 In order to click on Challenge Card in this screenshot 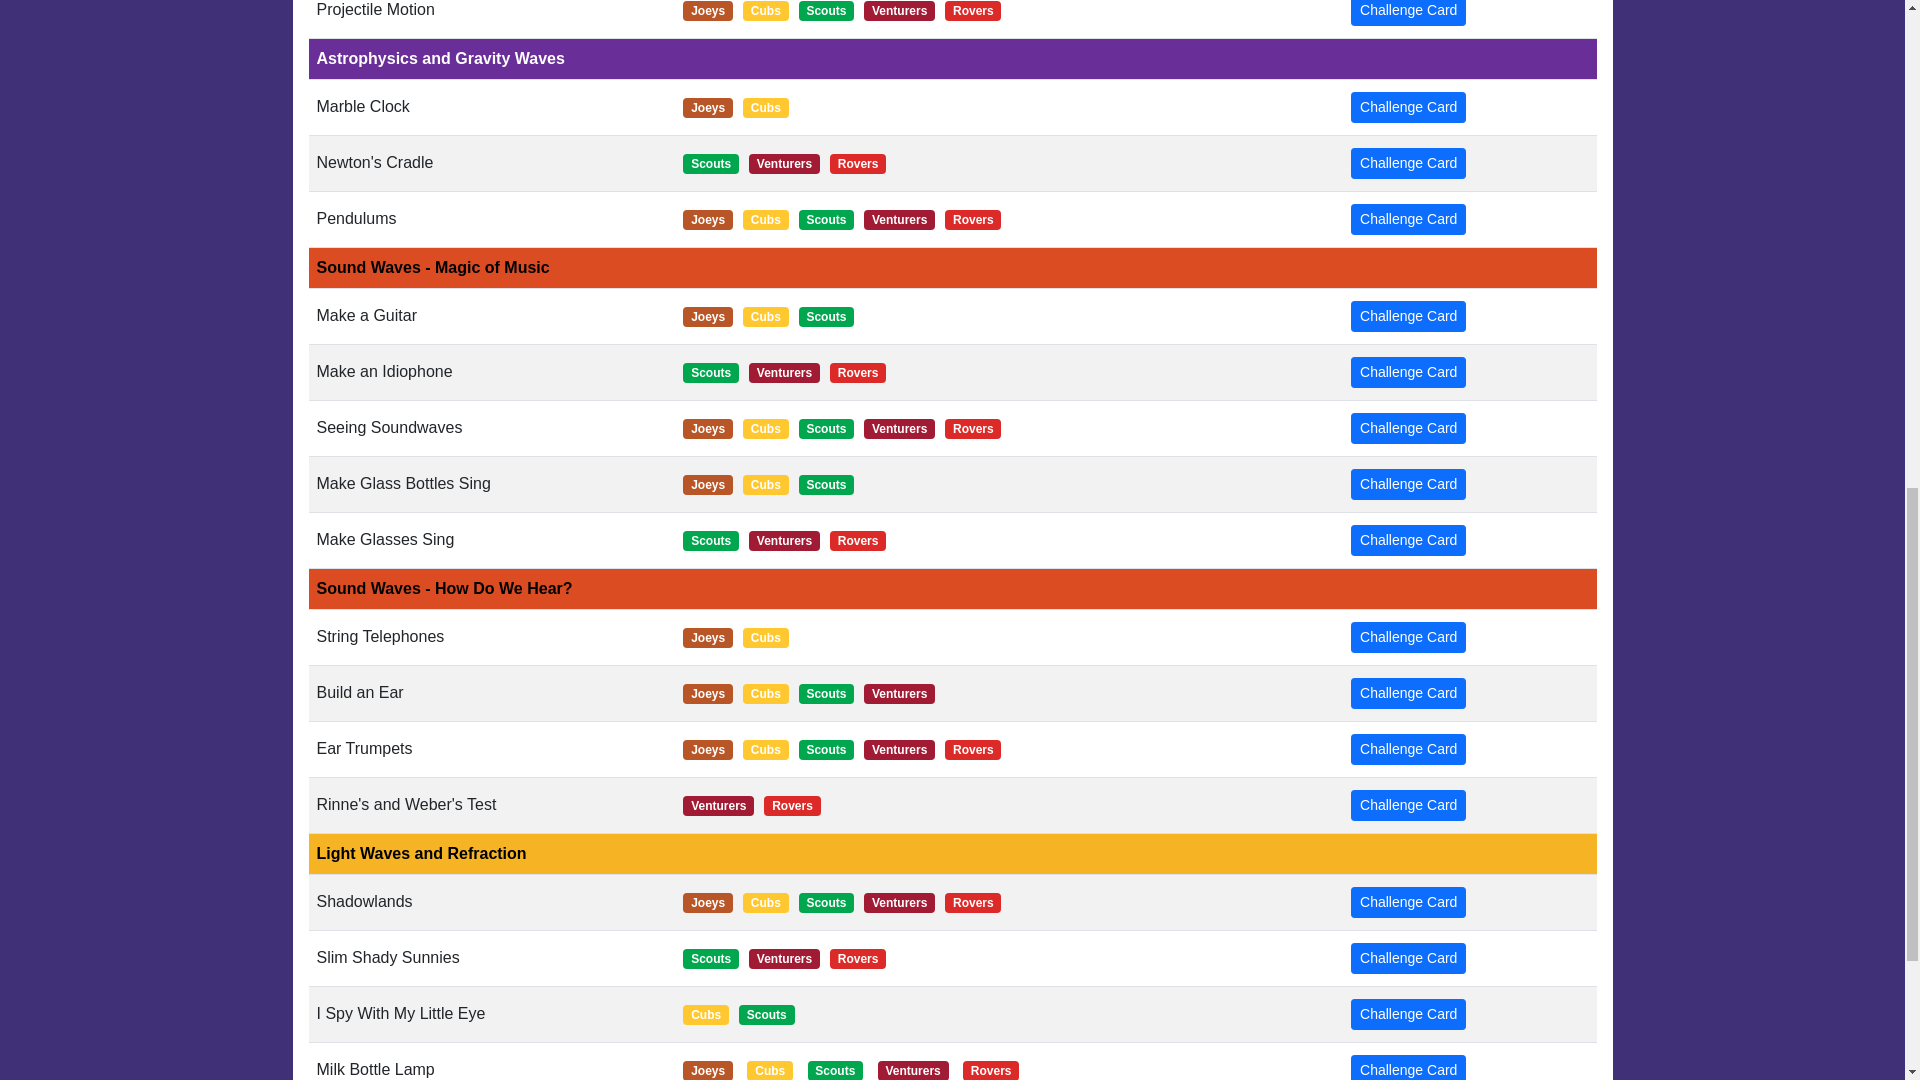, I will do `click(1408, 958)`.